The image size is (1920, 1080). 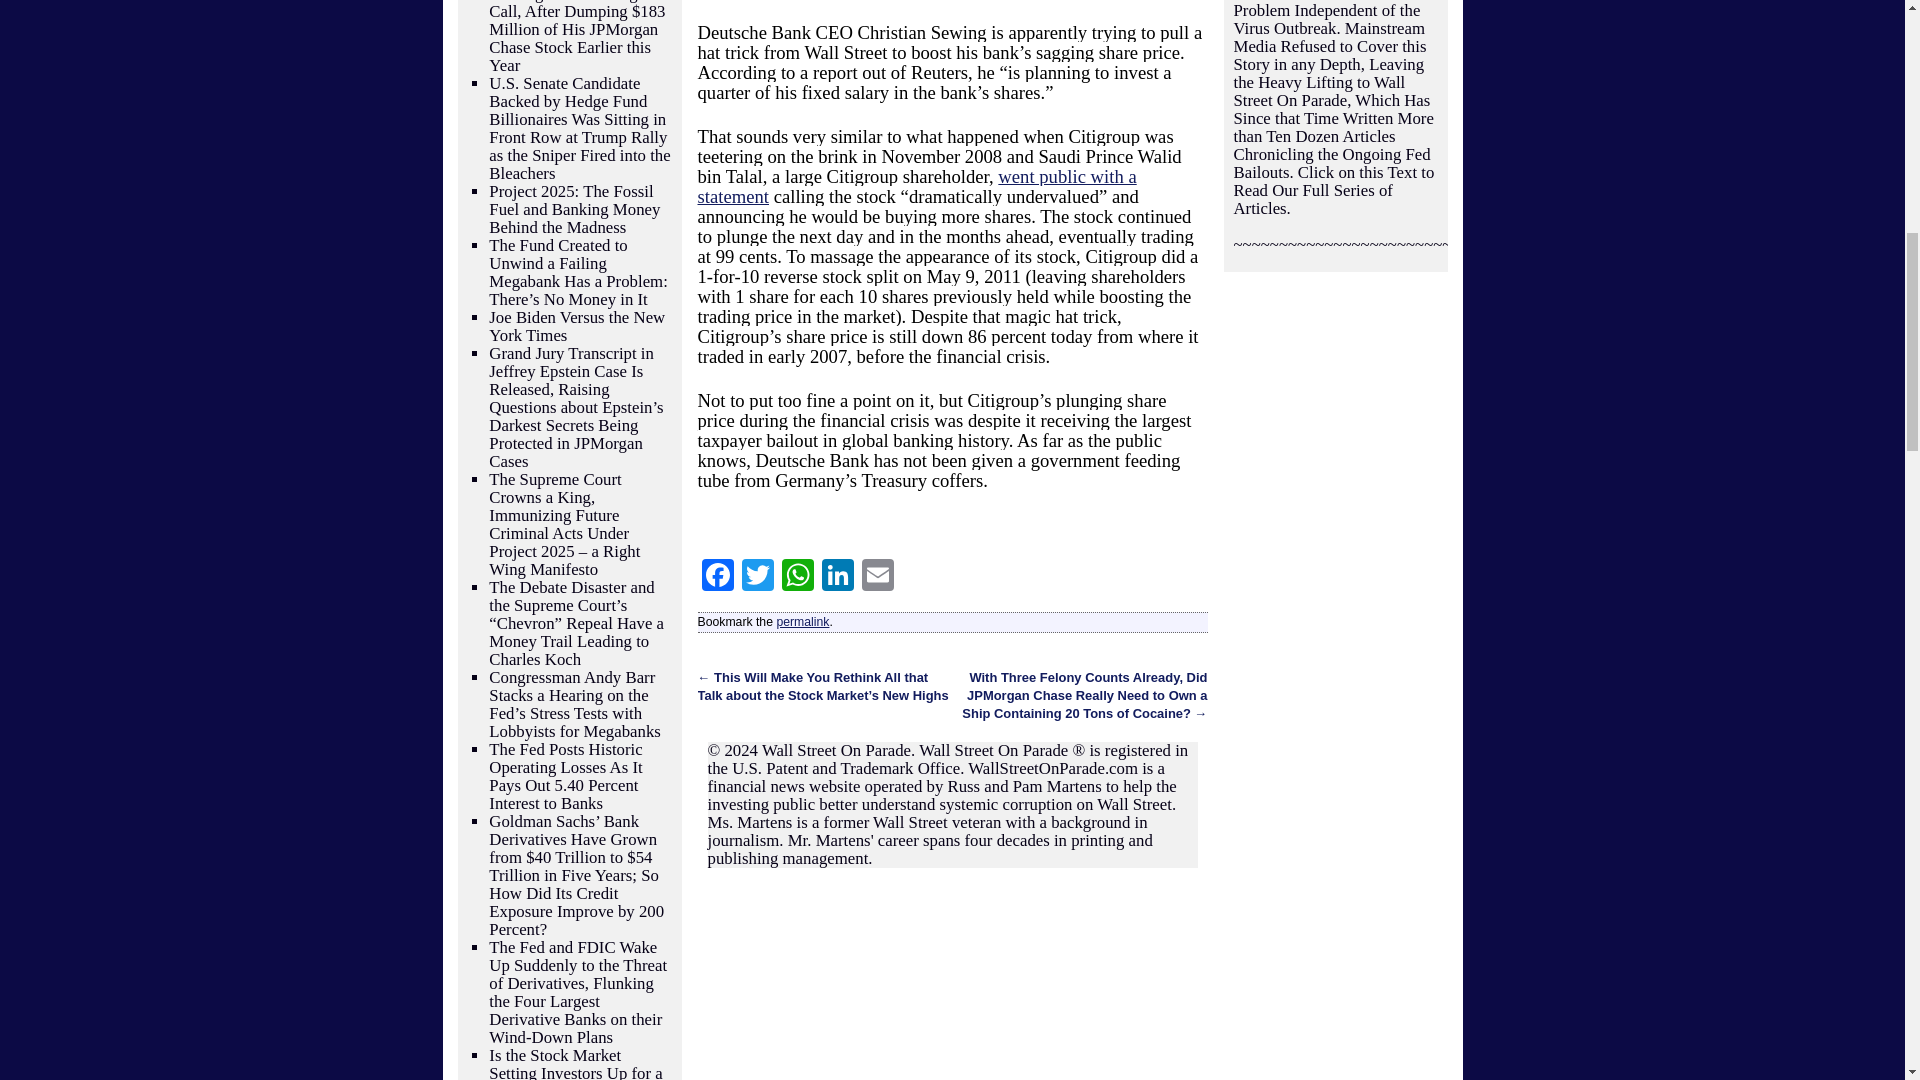 I want to click on WhatsApp, so click(x=797, y=578).